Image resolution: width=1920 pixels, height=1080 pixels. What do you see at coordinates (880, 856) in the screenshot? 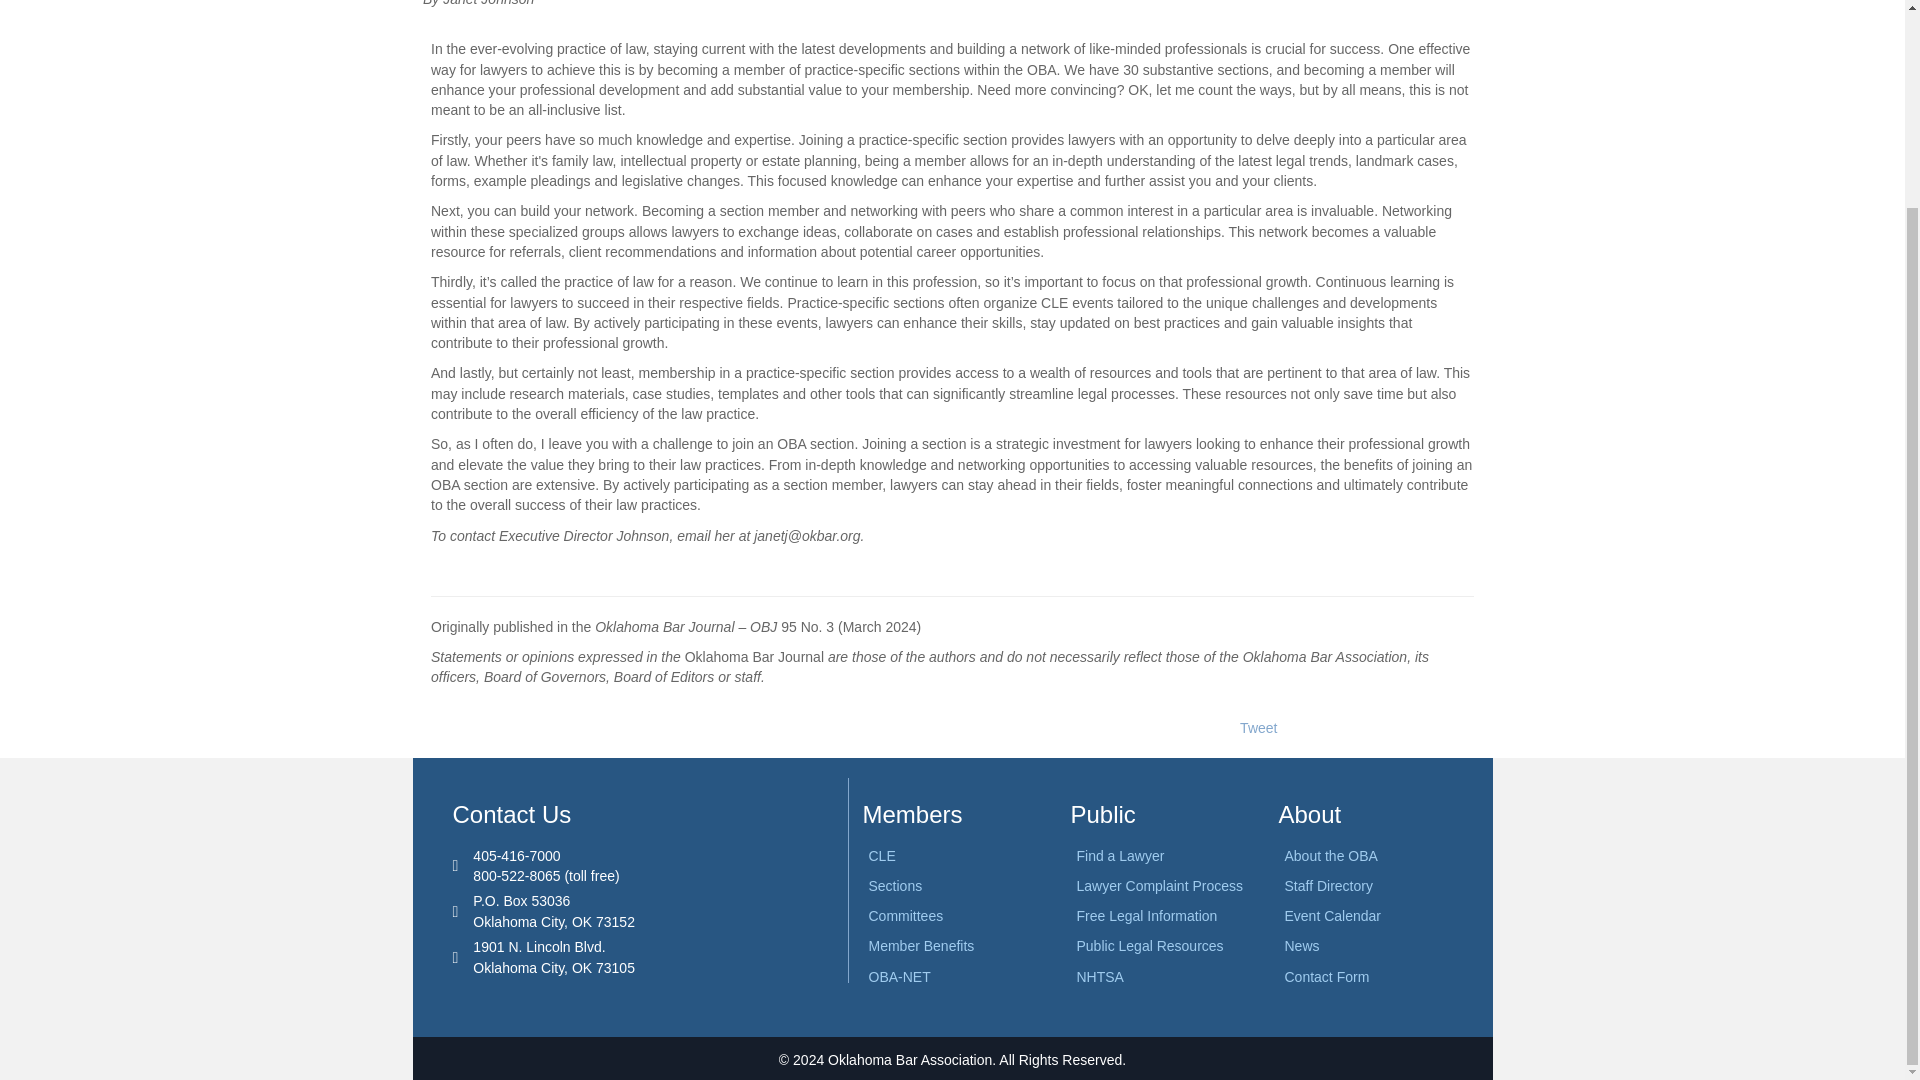
I see `CLE` at bounding box center [880, 856].